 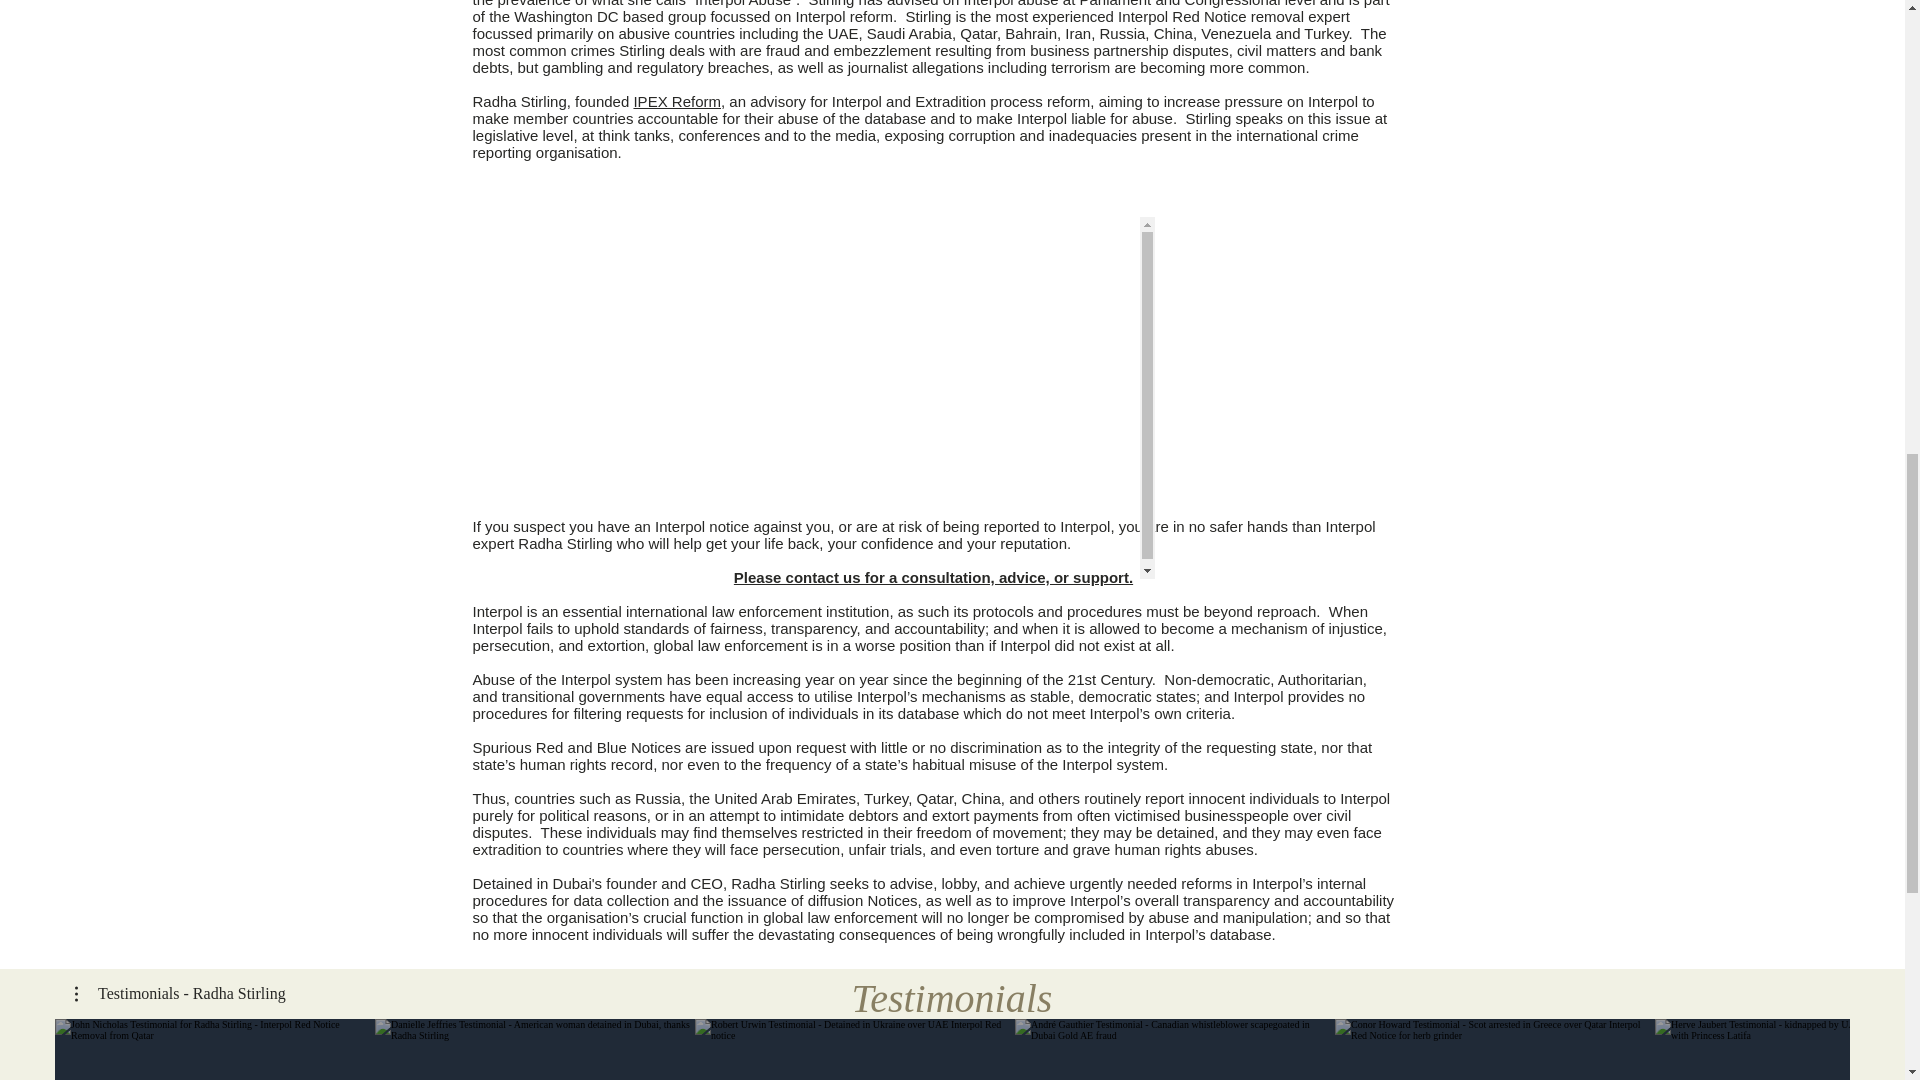 I want to click on Please contact us for a consultation, advice, or support., so click(x=932, y=578).